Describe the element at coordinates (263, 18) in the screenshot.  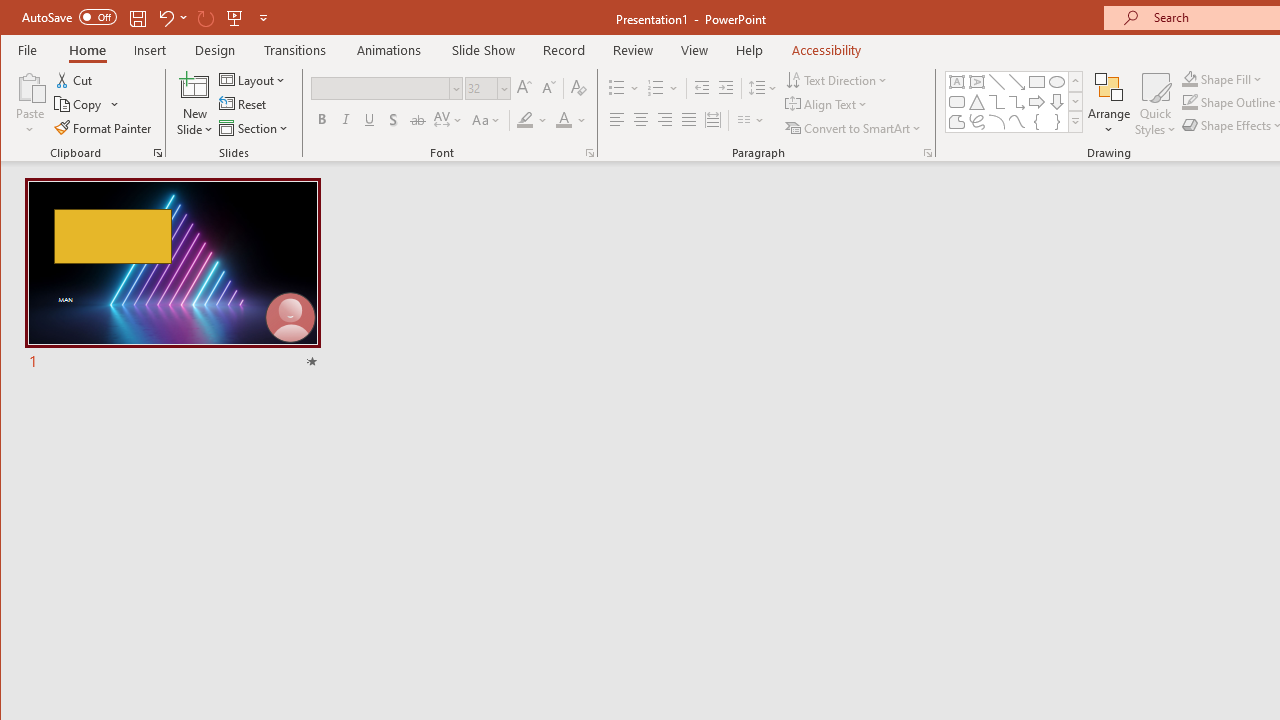
I see `Customize Quick Access Toolbar` at that location.